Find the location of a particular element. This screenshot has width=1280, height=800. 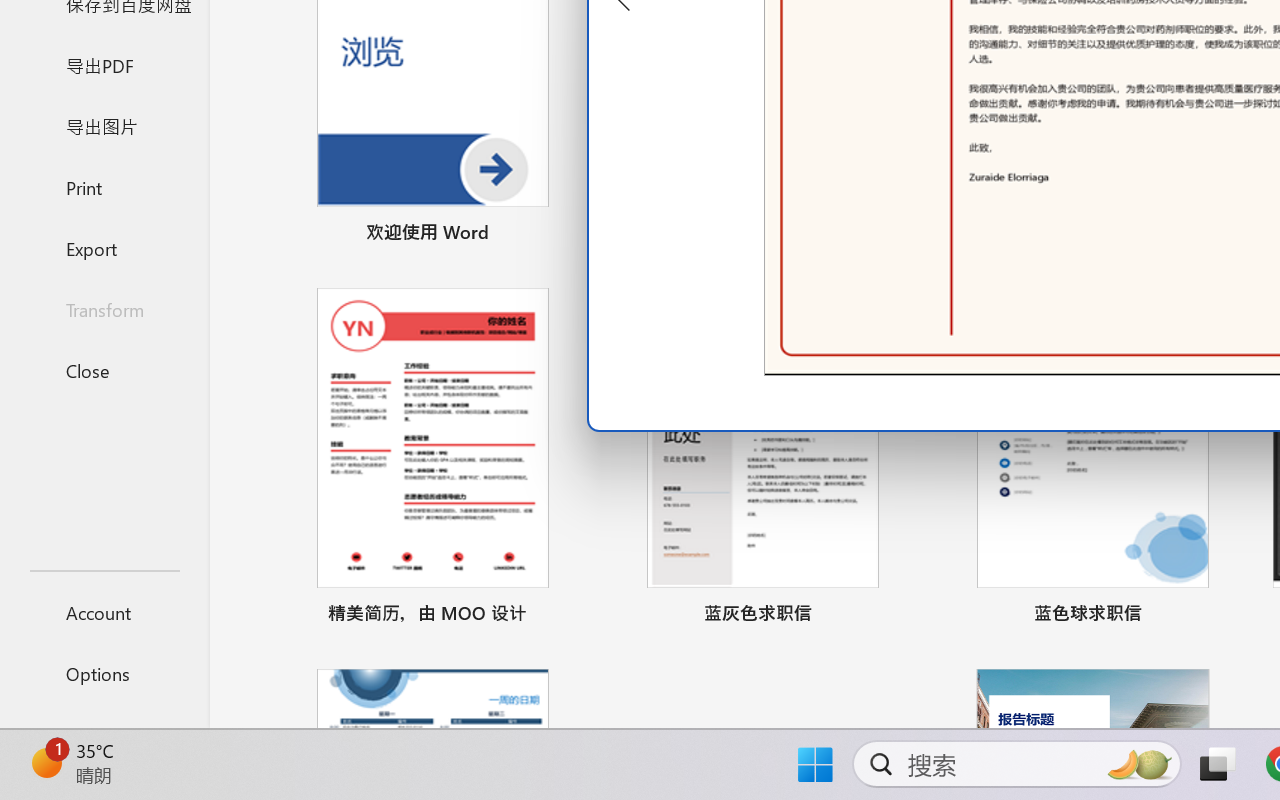

Options is located at coordinates (104, 674).